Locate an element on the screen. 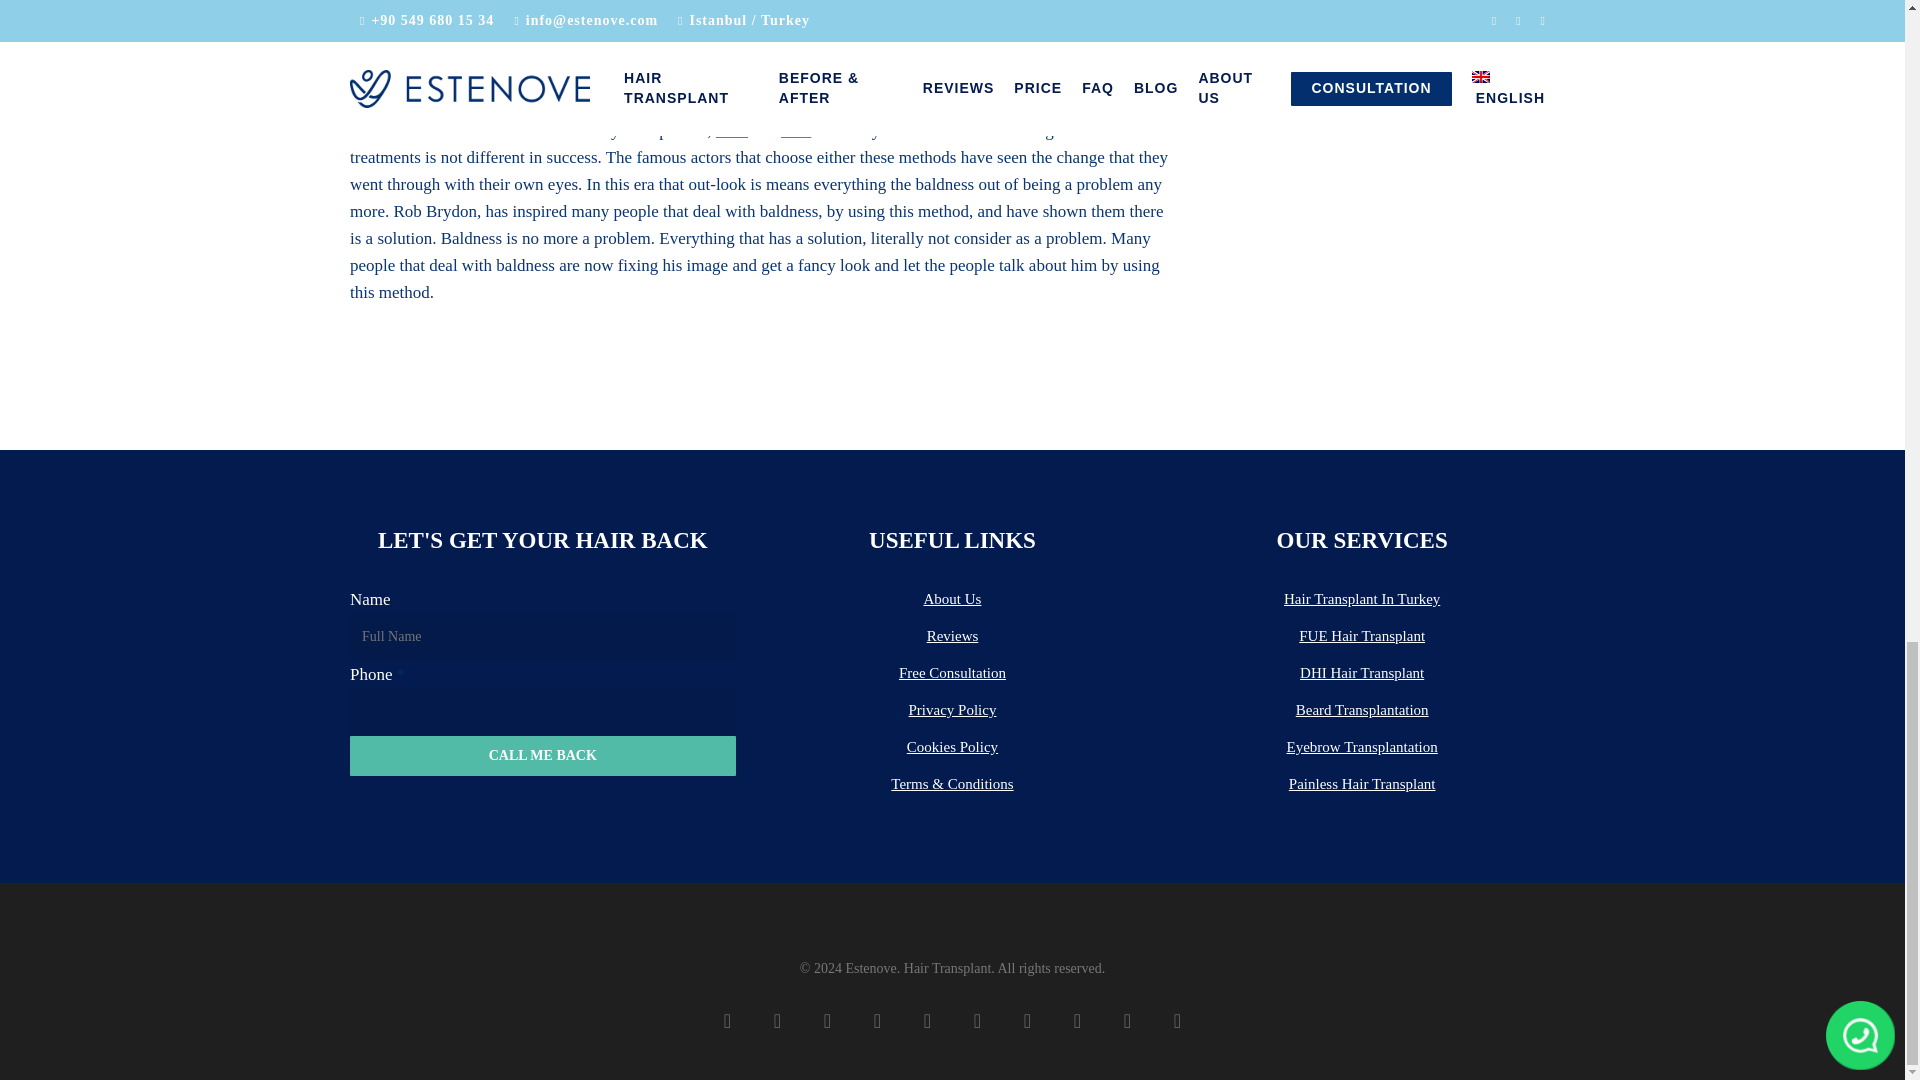  FUE is located at coordinates (732, 130).